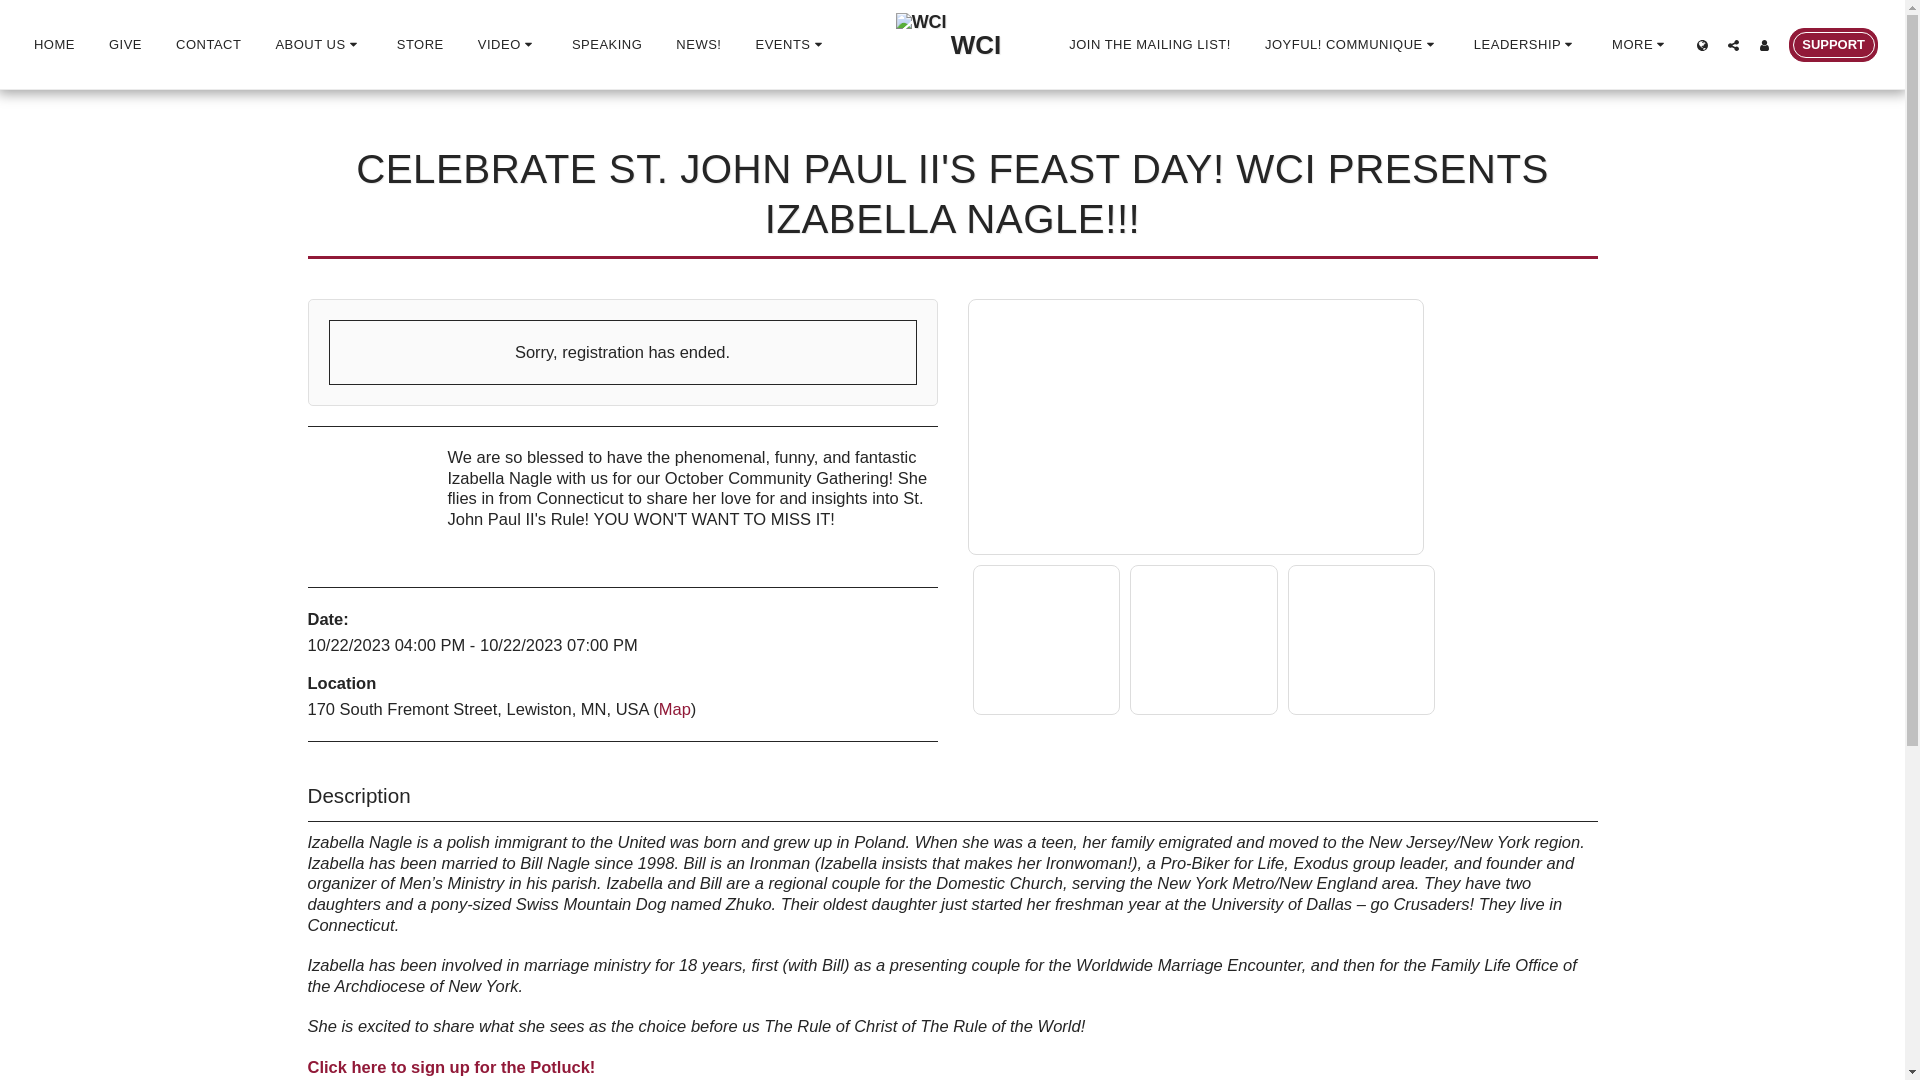 This screenshot has width=1920, height=1080. I want to click on SUPPORT, so click(1833, 44).